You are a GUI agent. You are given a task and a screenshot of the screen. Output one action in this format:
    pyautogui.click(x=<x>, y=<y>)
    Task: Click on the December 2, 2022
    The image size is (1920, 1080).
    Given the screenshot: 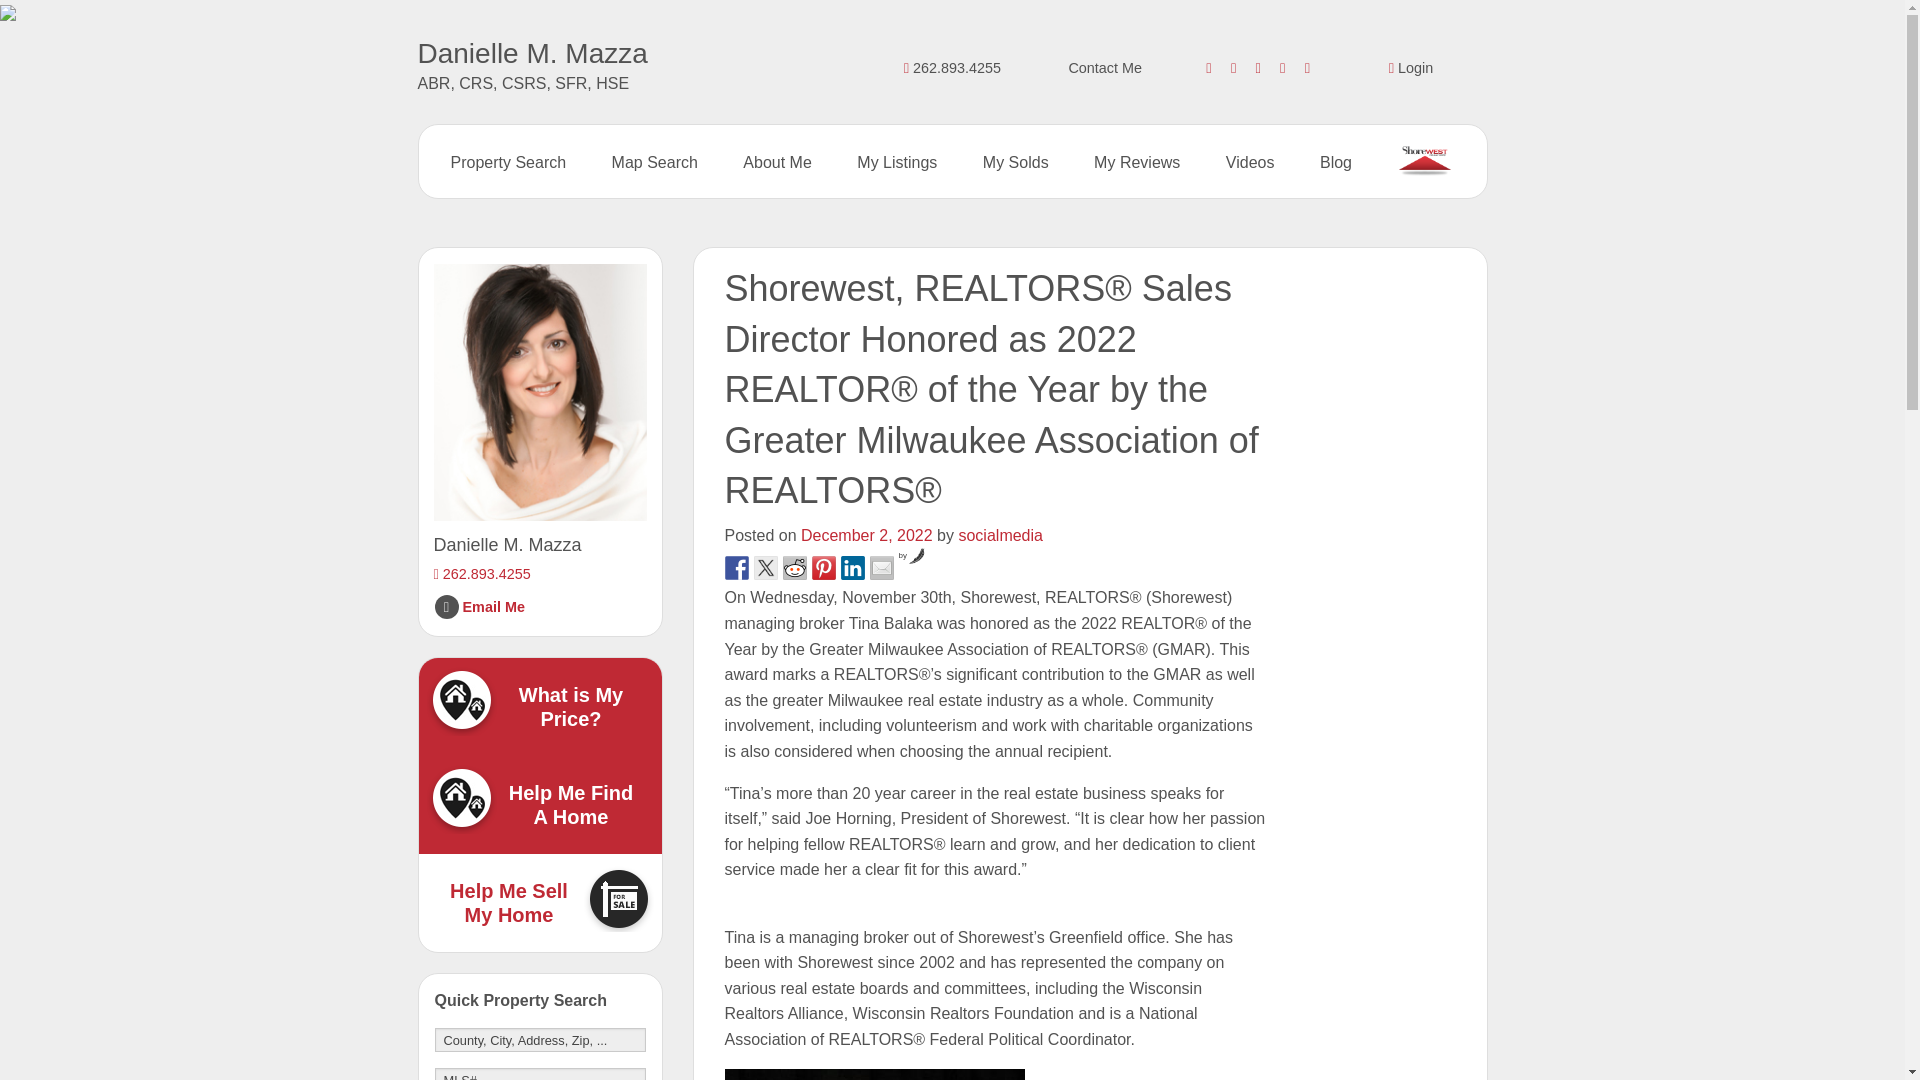 What is the action you would take?
    pyautogui.click(x=866, y=536)
    